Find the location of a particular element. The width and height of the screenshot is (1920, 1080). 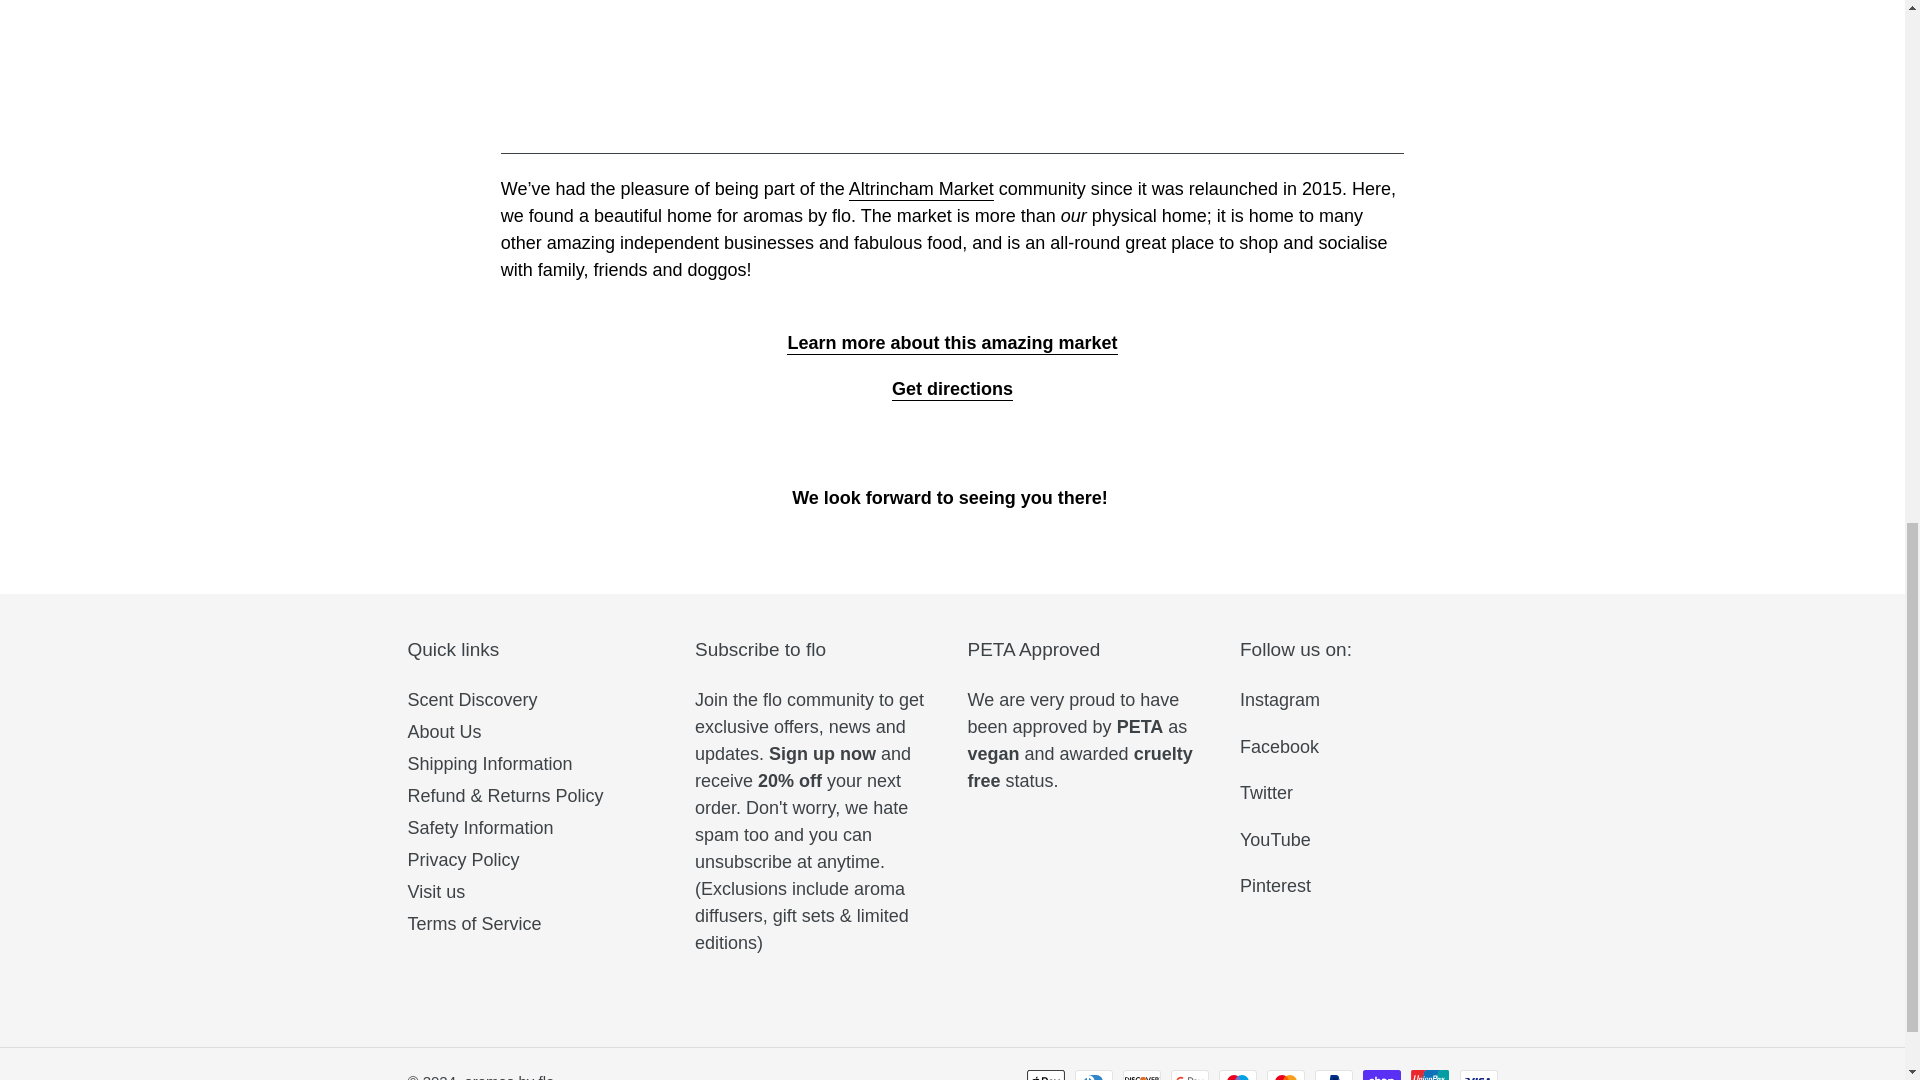

altrincham market is located at coordinates (921, 190).